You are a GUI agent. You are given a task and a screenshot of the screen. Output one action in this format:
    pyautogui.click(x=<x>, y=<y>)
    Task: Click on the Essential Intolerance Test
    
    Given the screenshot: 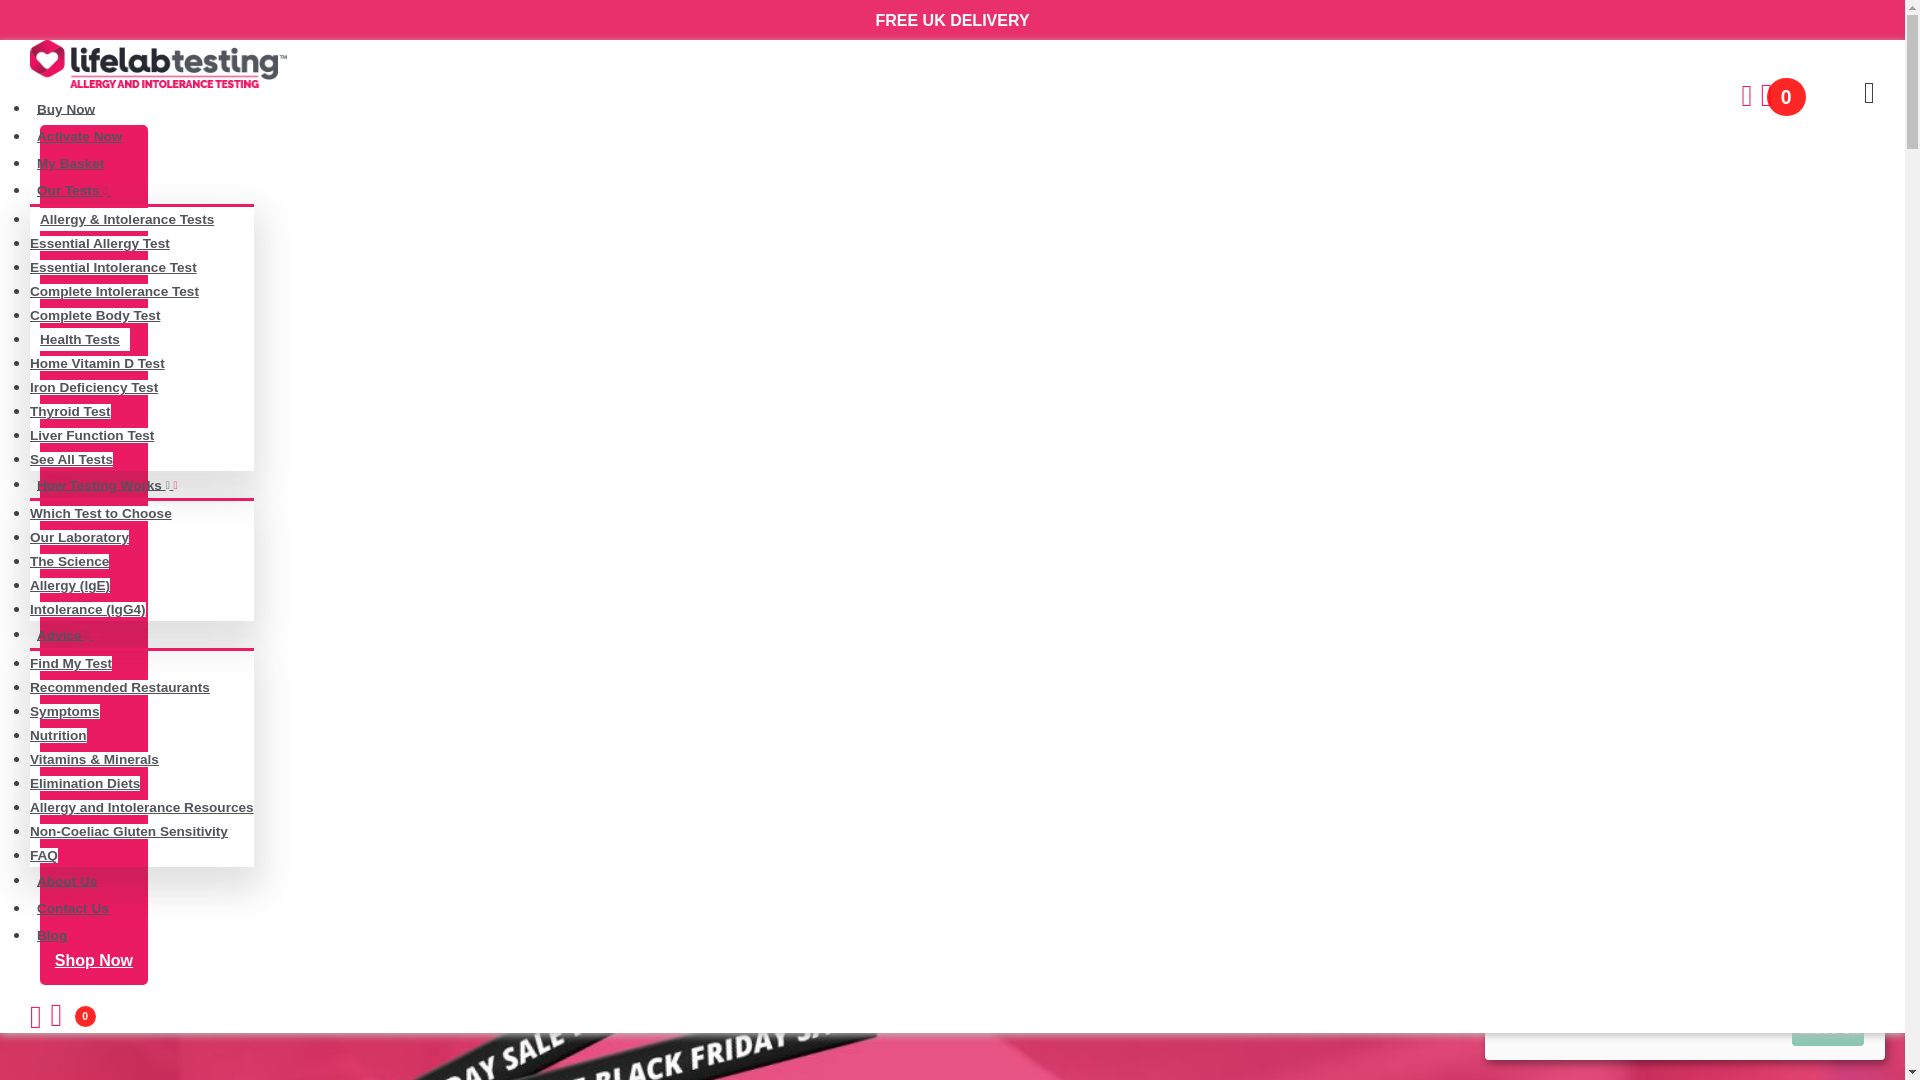 What is the action you would take?
    pyautogui.click(x=114, y=268)
    